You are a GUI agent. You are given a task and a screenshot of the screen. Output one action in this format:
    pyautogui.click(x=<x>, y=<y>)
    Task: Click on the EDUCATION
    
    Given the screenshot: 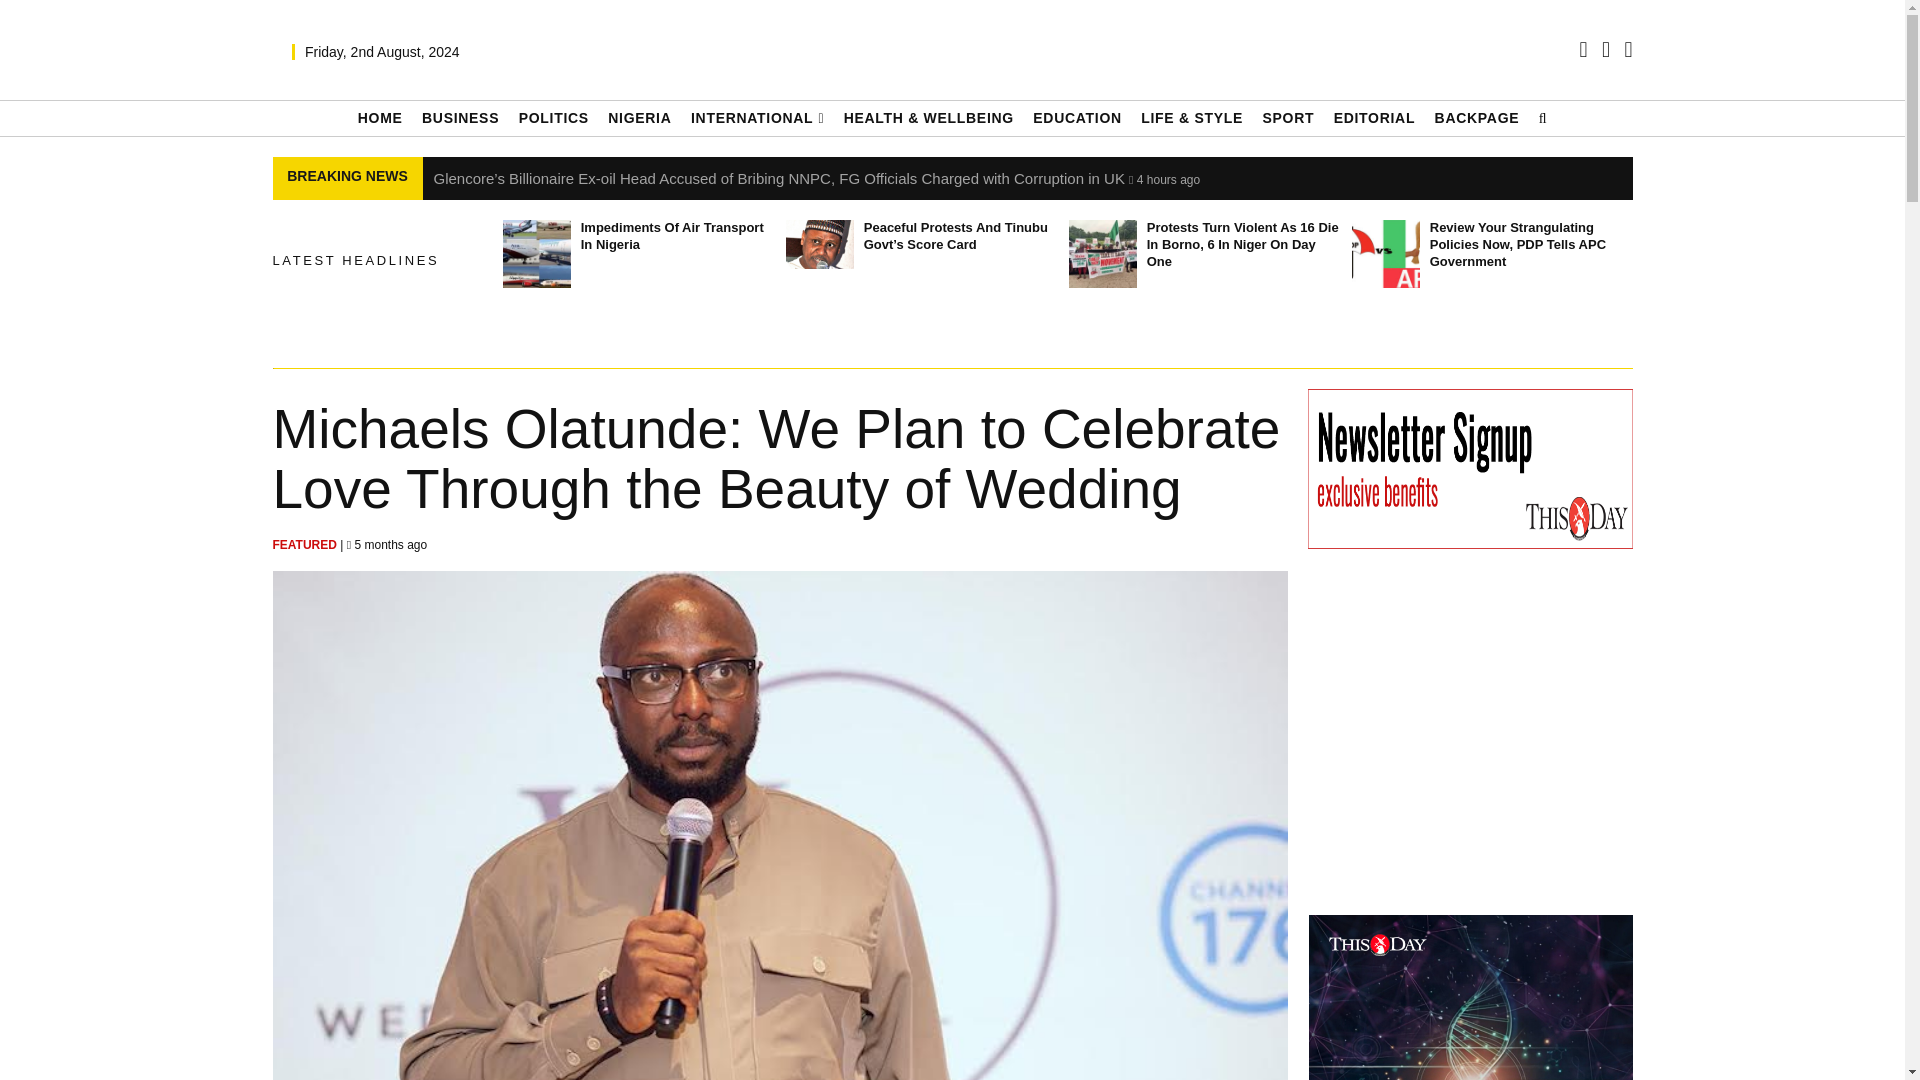 What is the action you would take?
    pyautogui.click(x=1076, y=118)
    